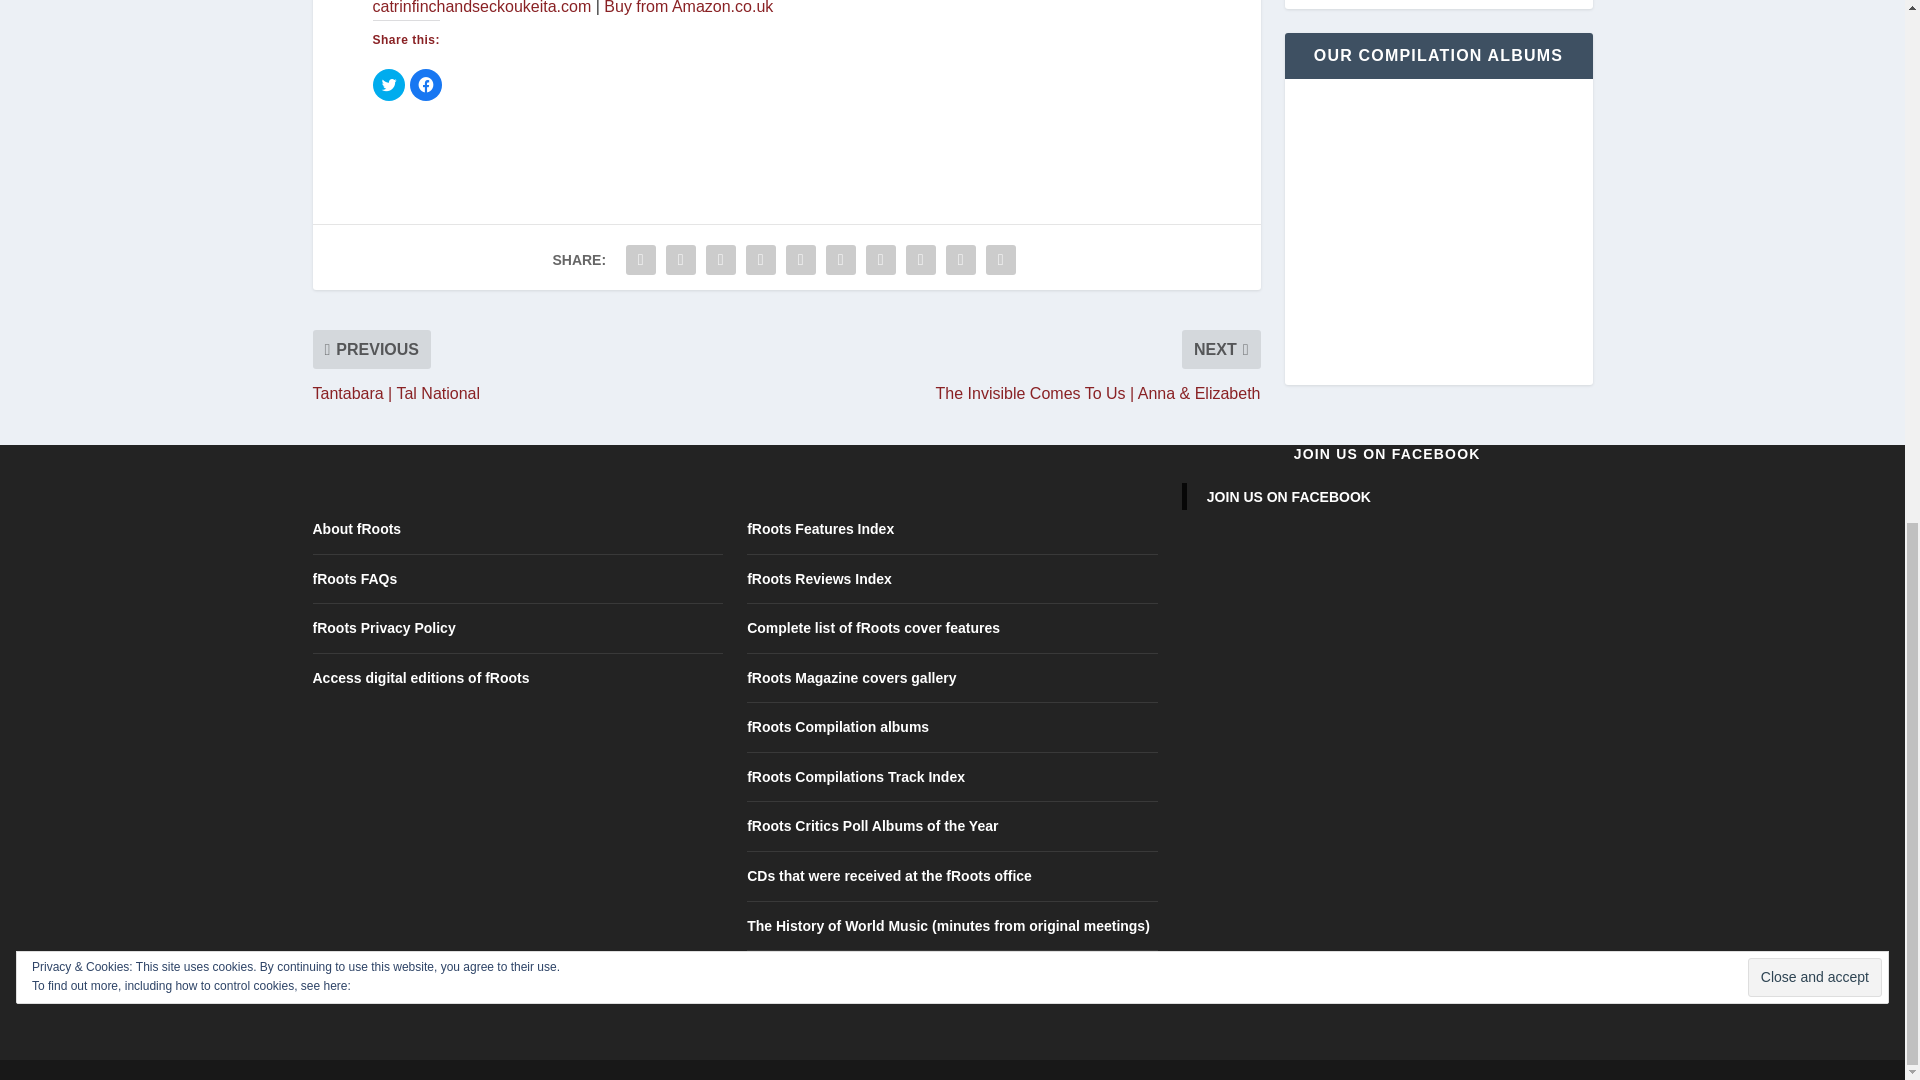  I want to click on fRoots Privacy Policy, so click(383, 628).